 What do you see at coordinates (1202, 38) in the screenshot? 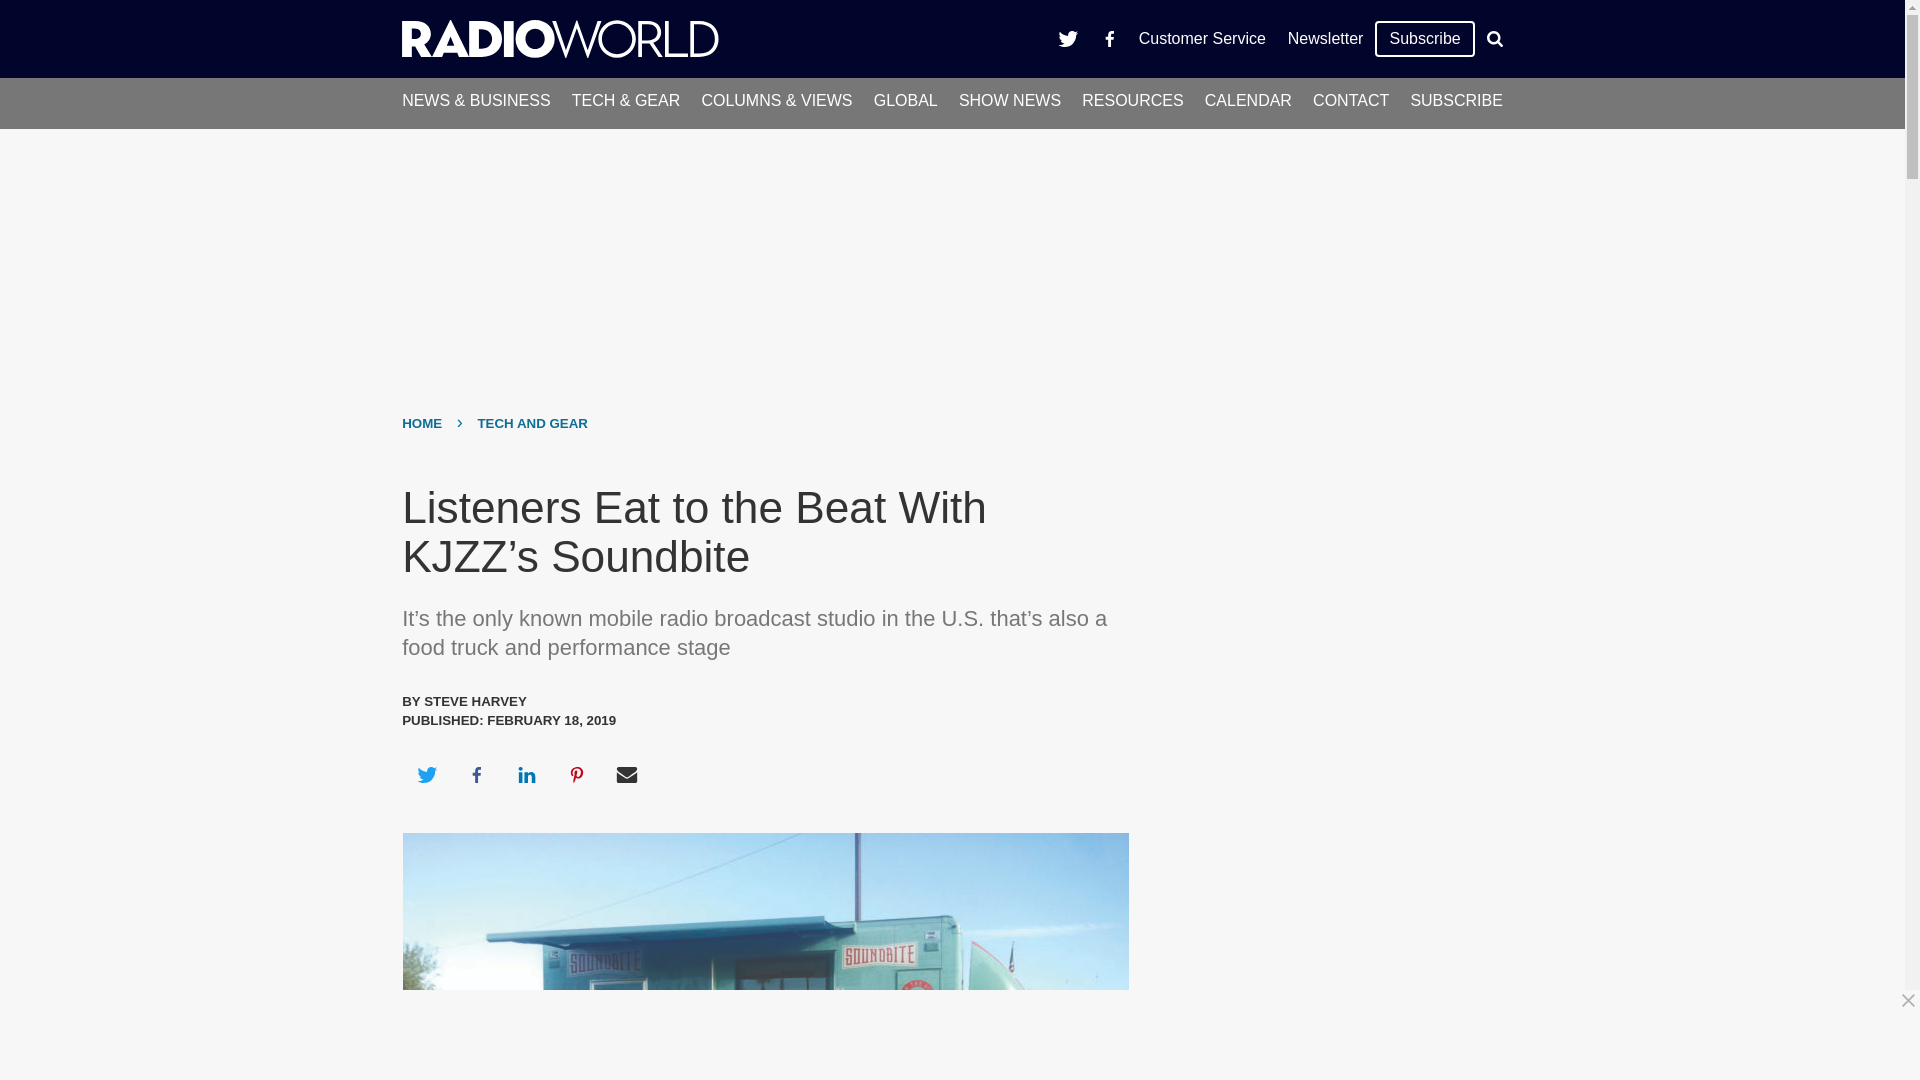
I see `Customer Service` at bounding box center [1202, 38].